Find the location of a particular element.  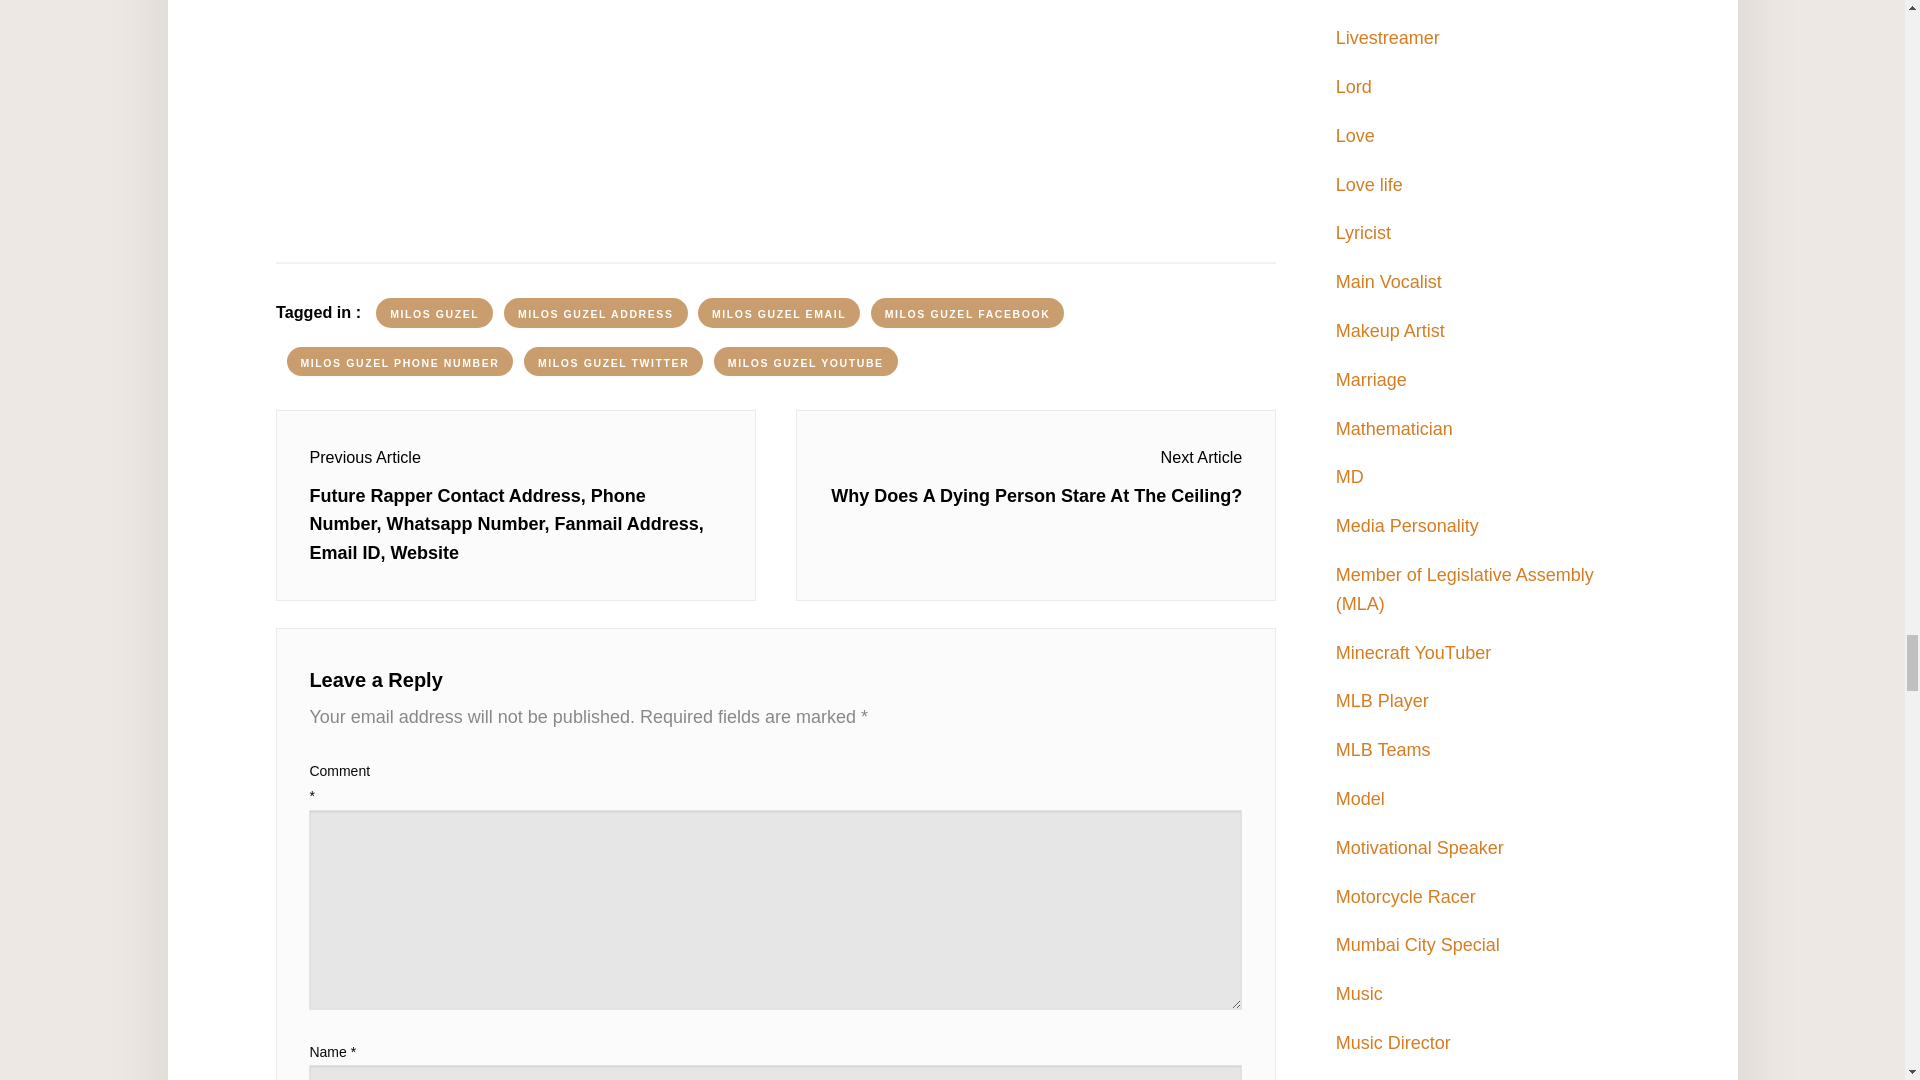

MILOS GUZEL FACEBOOK is located at coordinates (968, 313).